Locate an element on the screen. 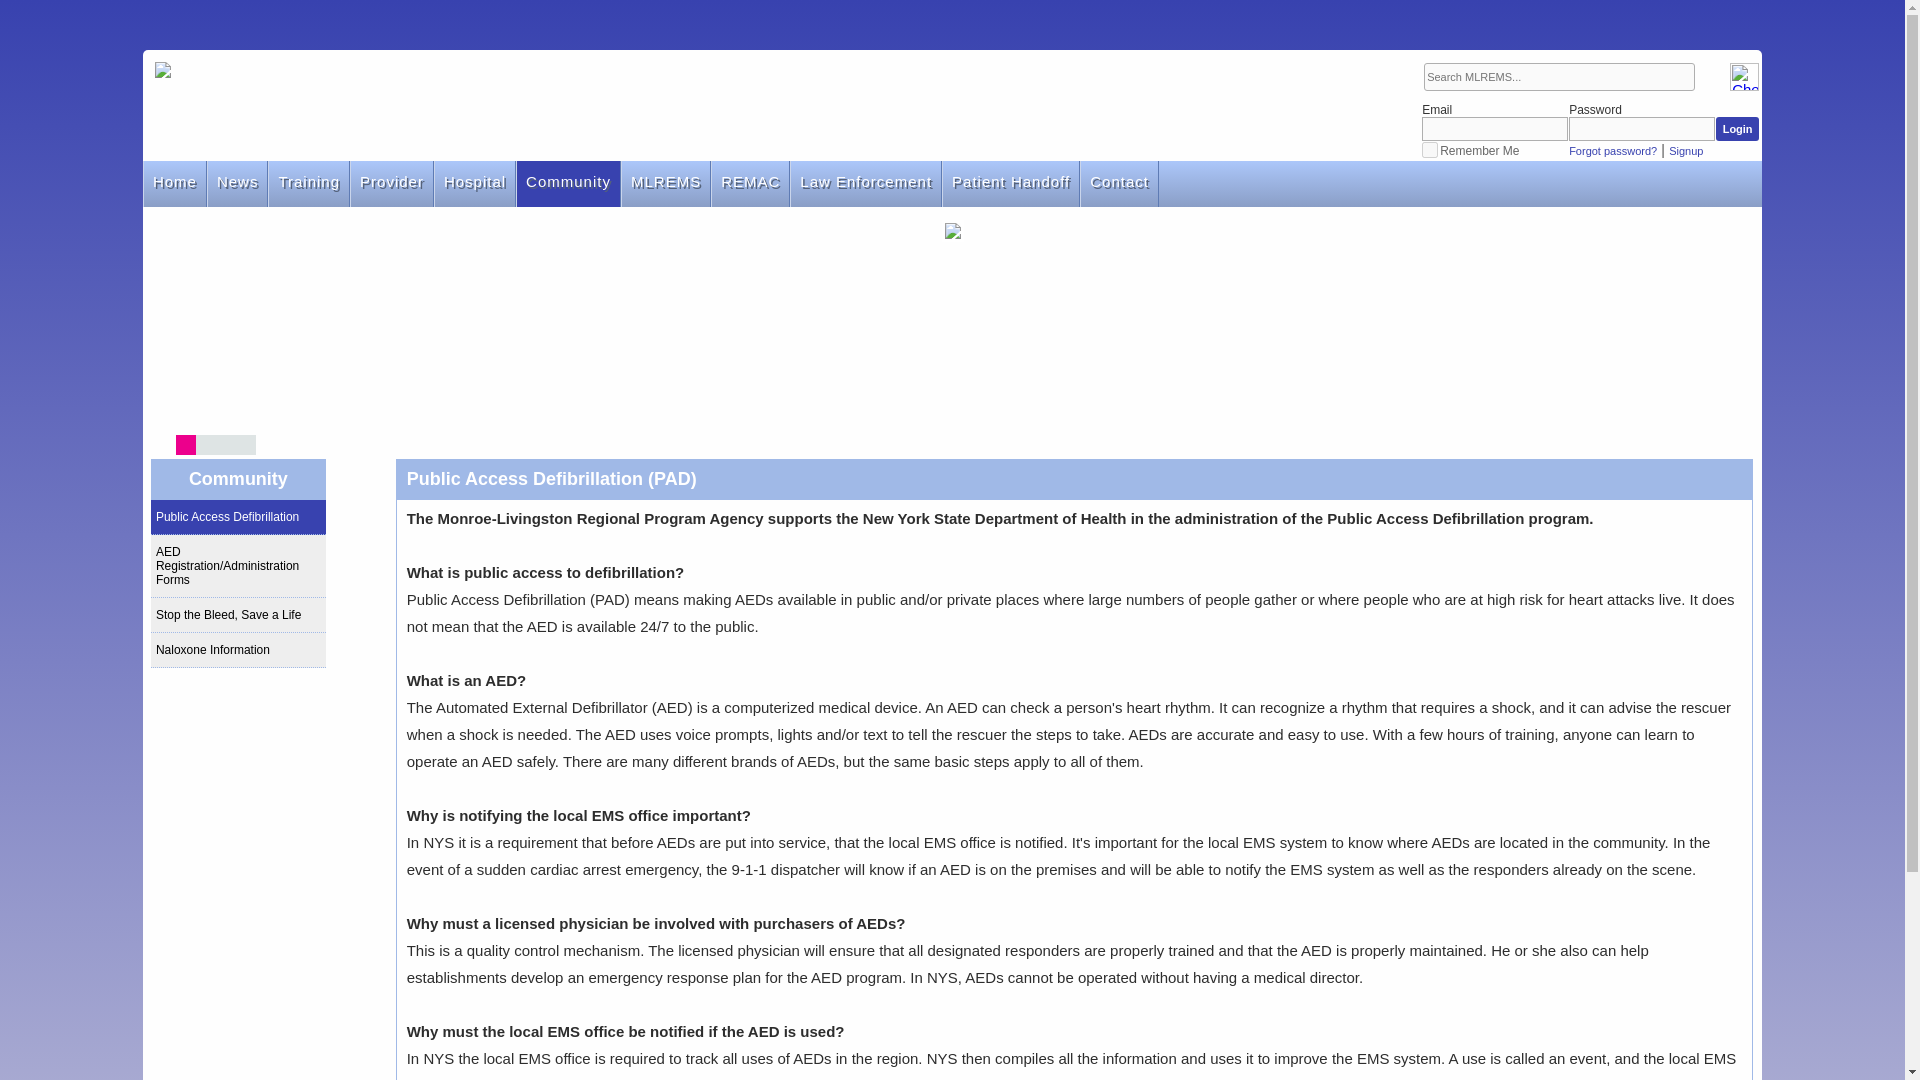 Image resolution: width=1920 pixels, height=1080 pixels. Naloxone Information is located at coordinates (238, 650).